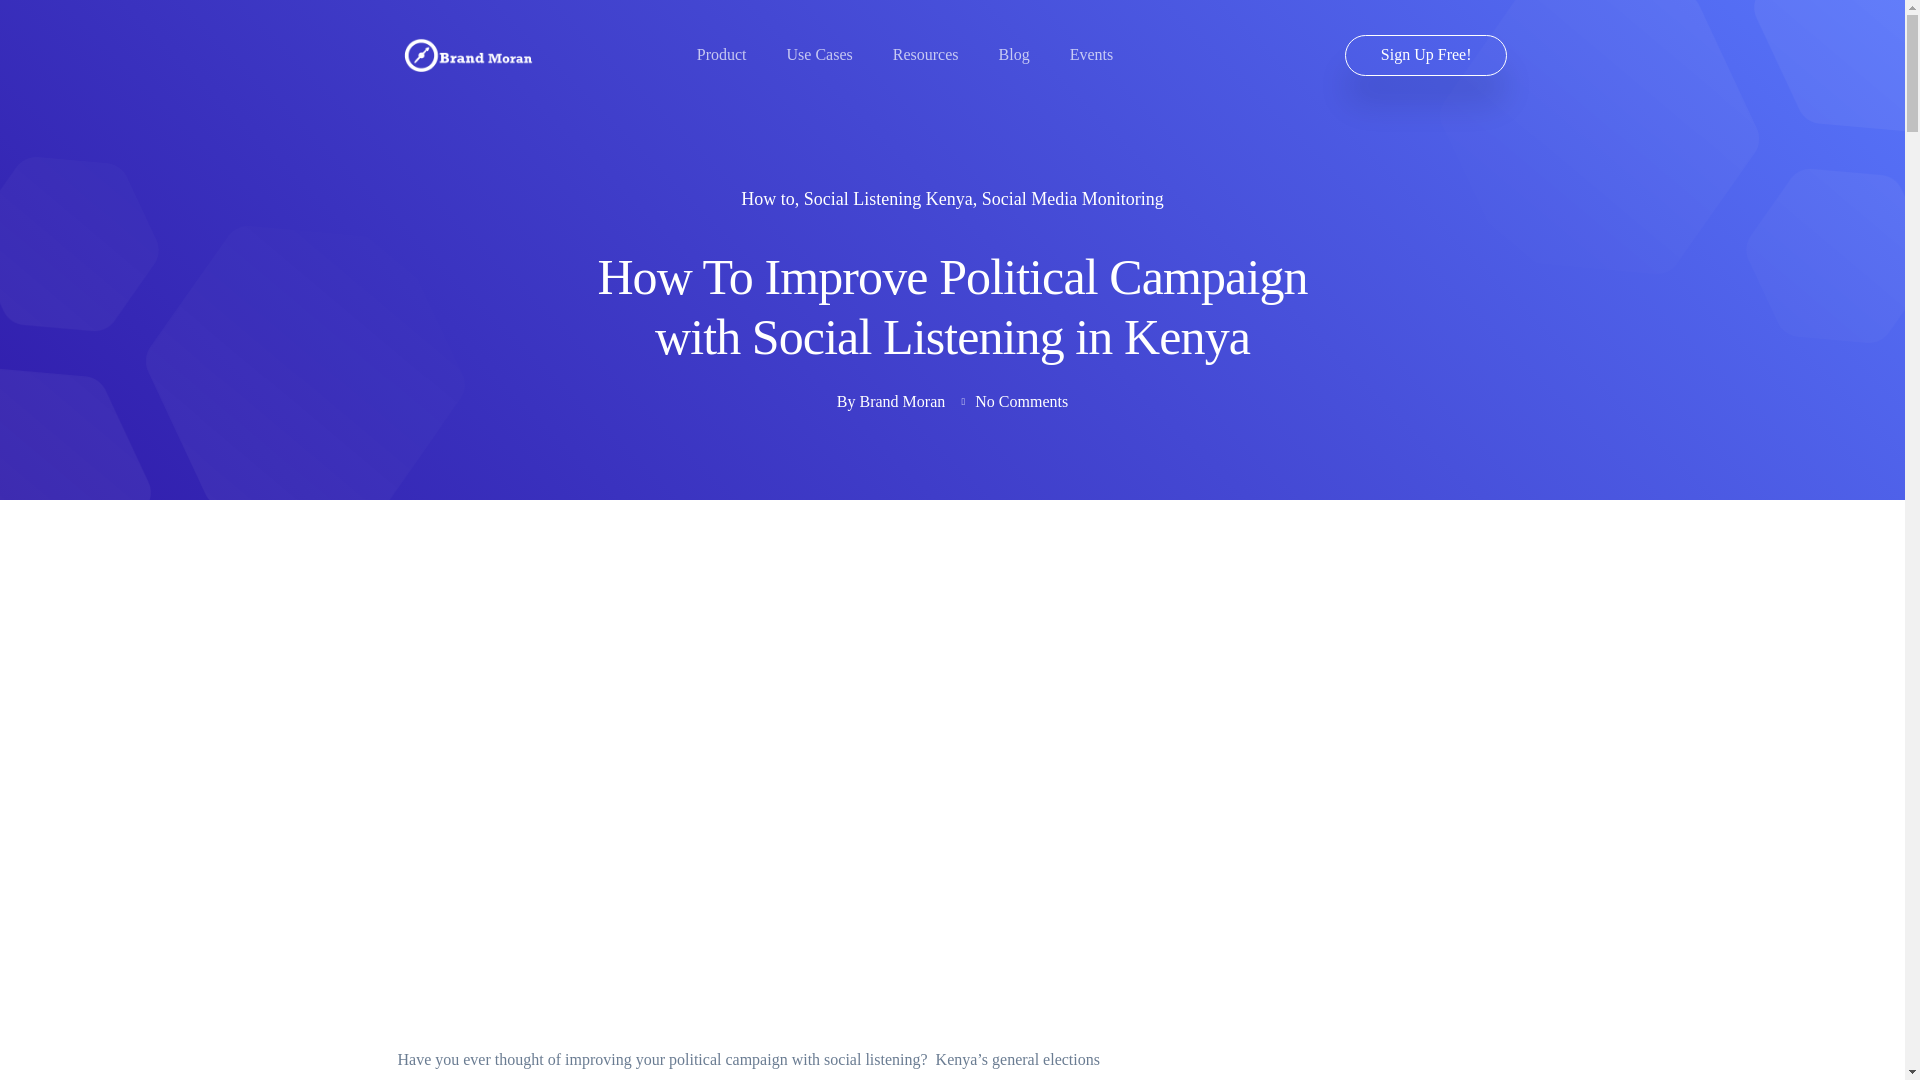  Describe the element at coordinates (1426, 54) in the screenshot. I see `Sign Up Free!` at that location.